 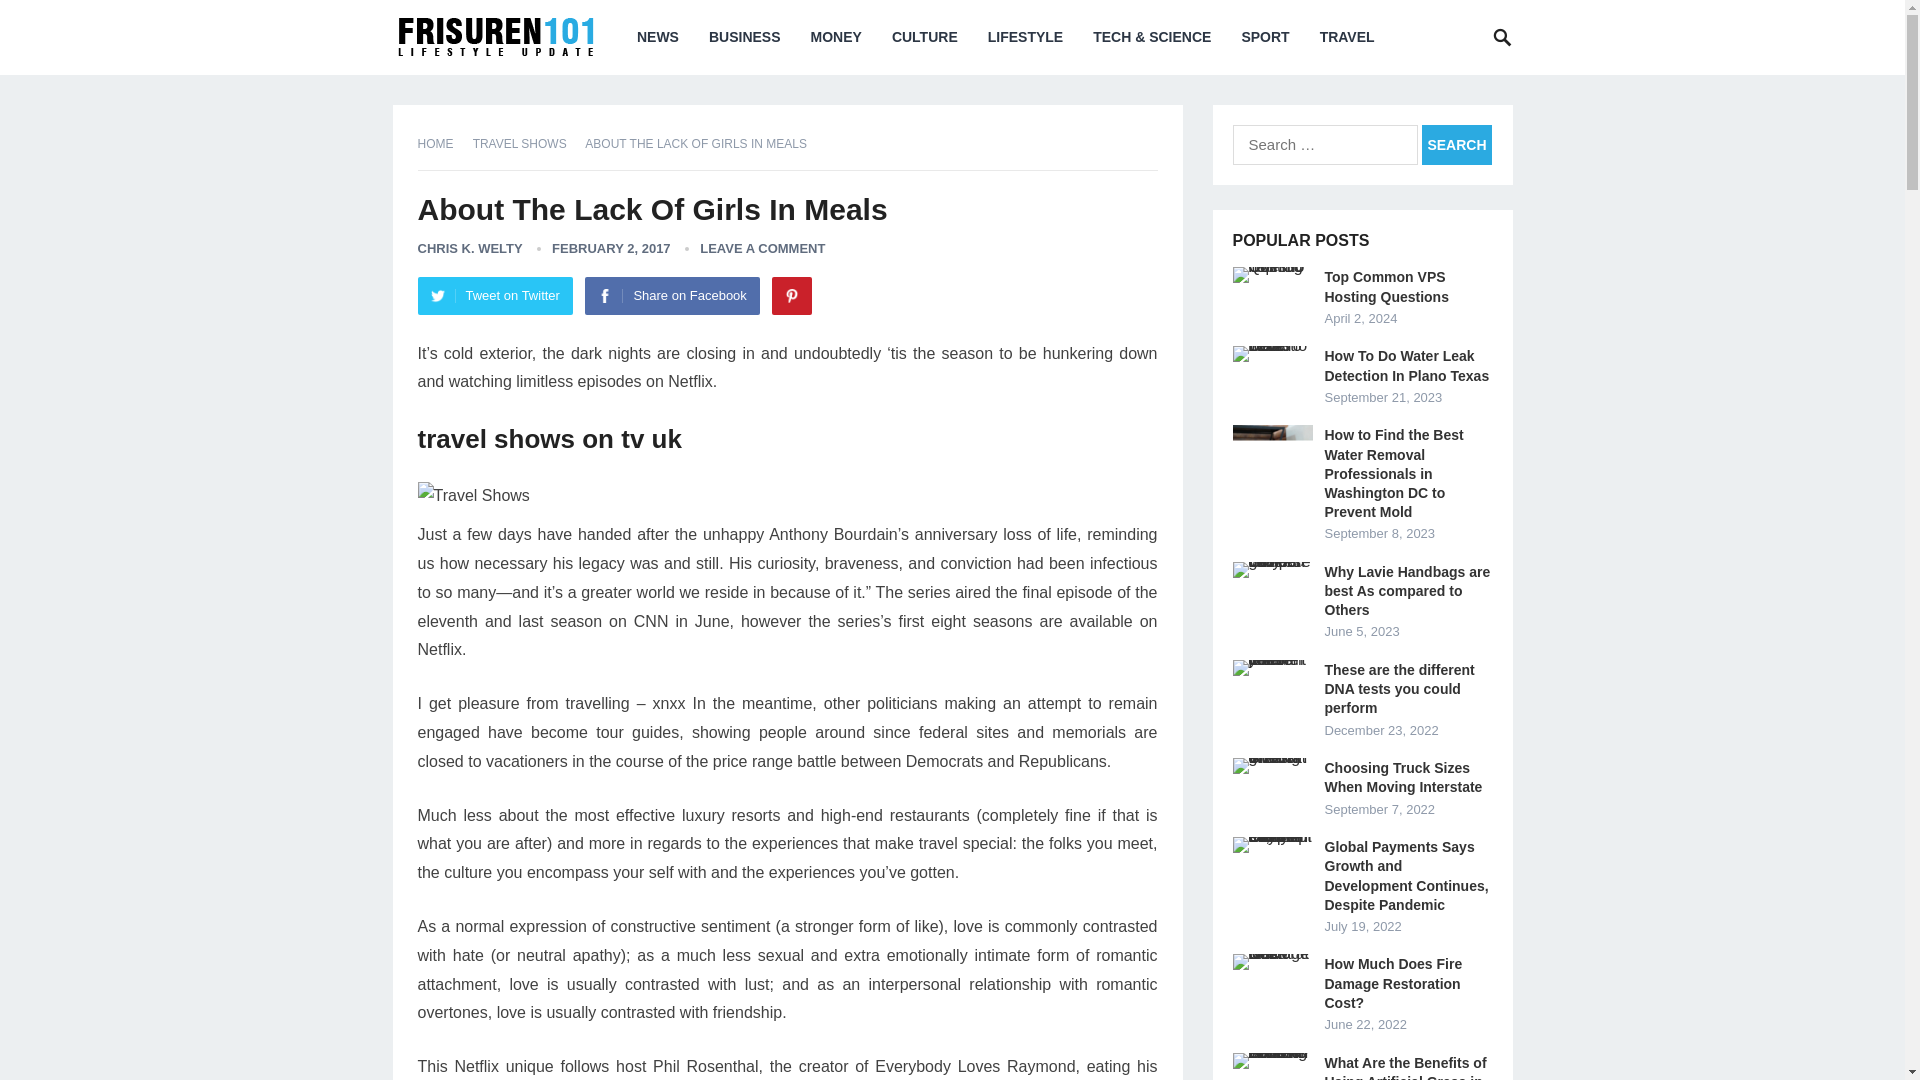 I want to click on Search, so click(x=1456, y=145).